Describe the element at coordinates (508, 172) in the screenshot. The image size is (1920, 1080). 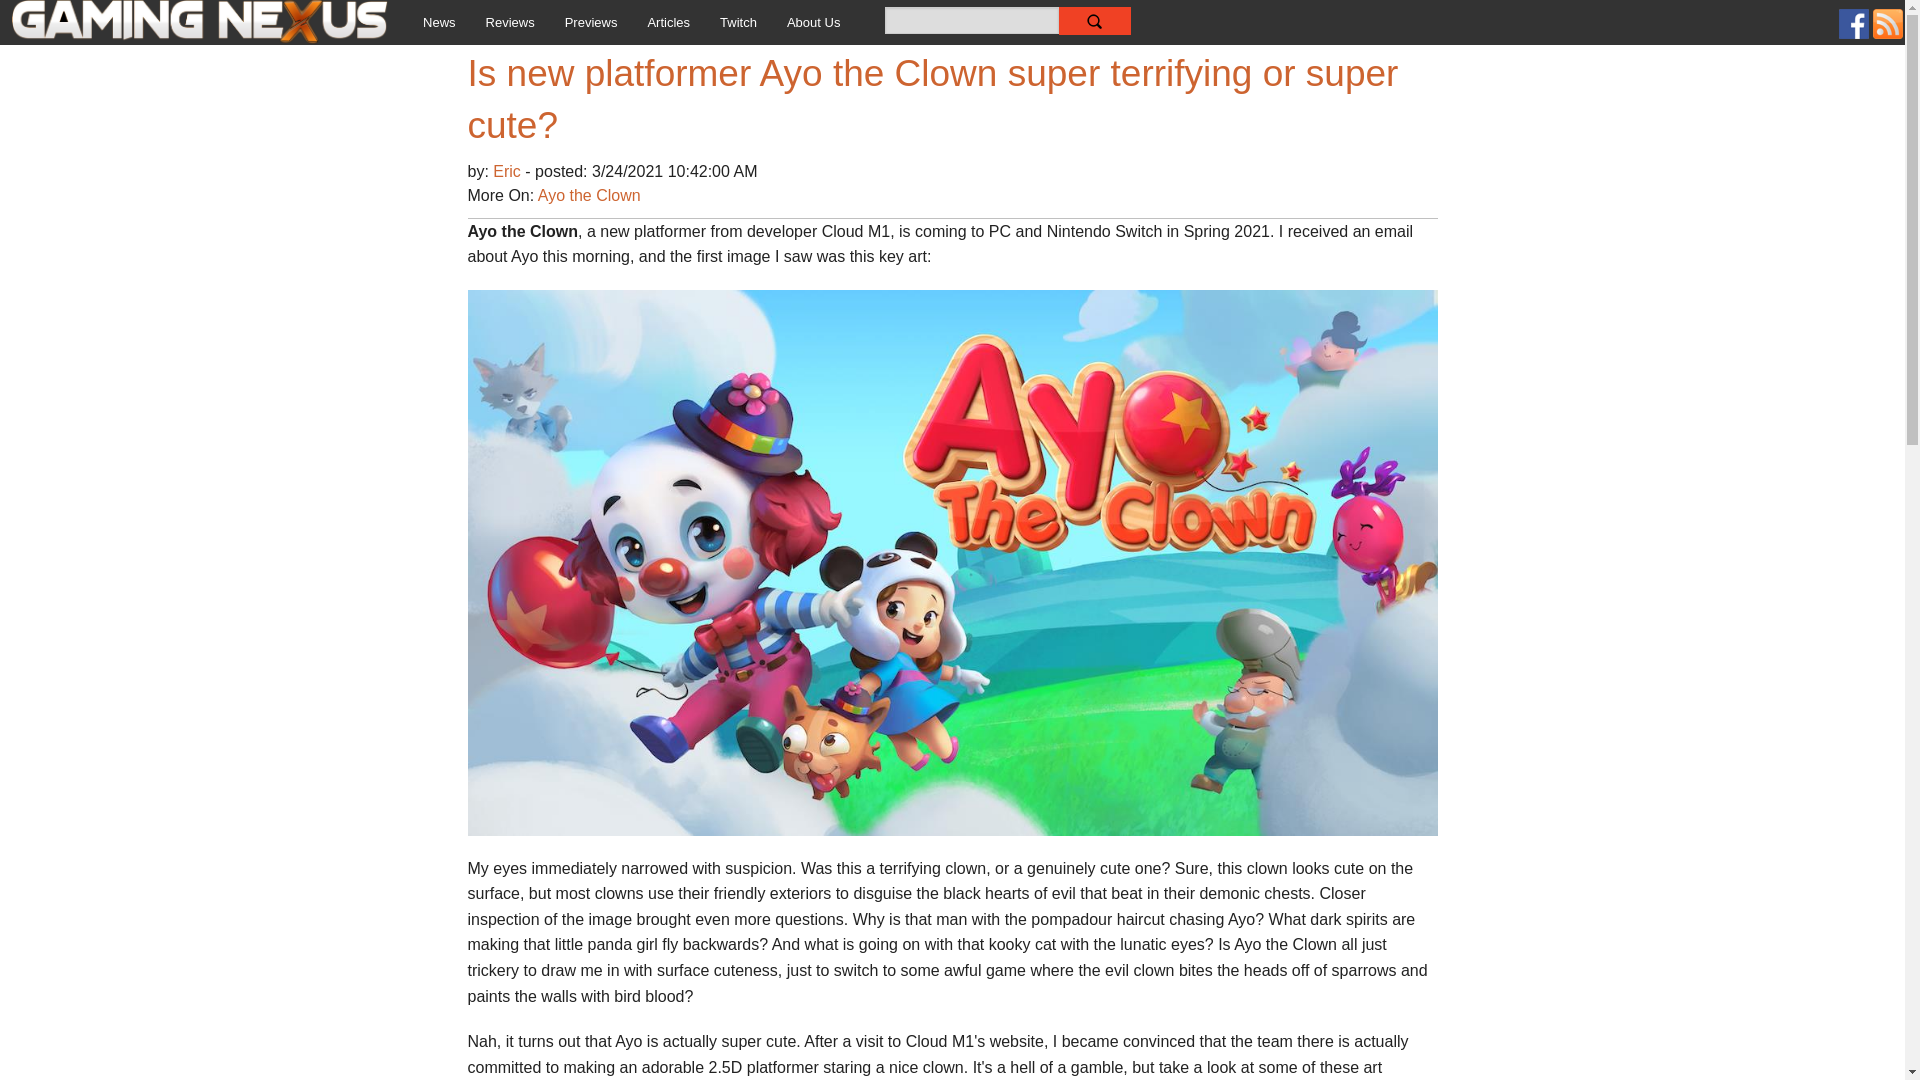
I see `Eric` at that location.